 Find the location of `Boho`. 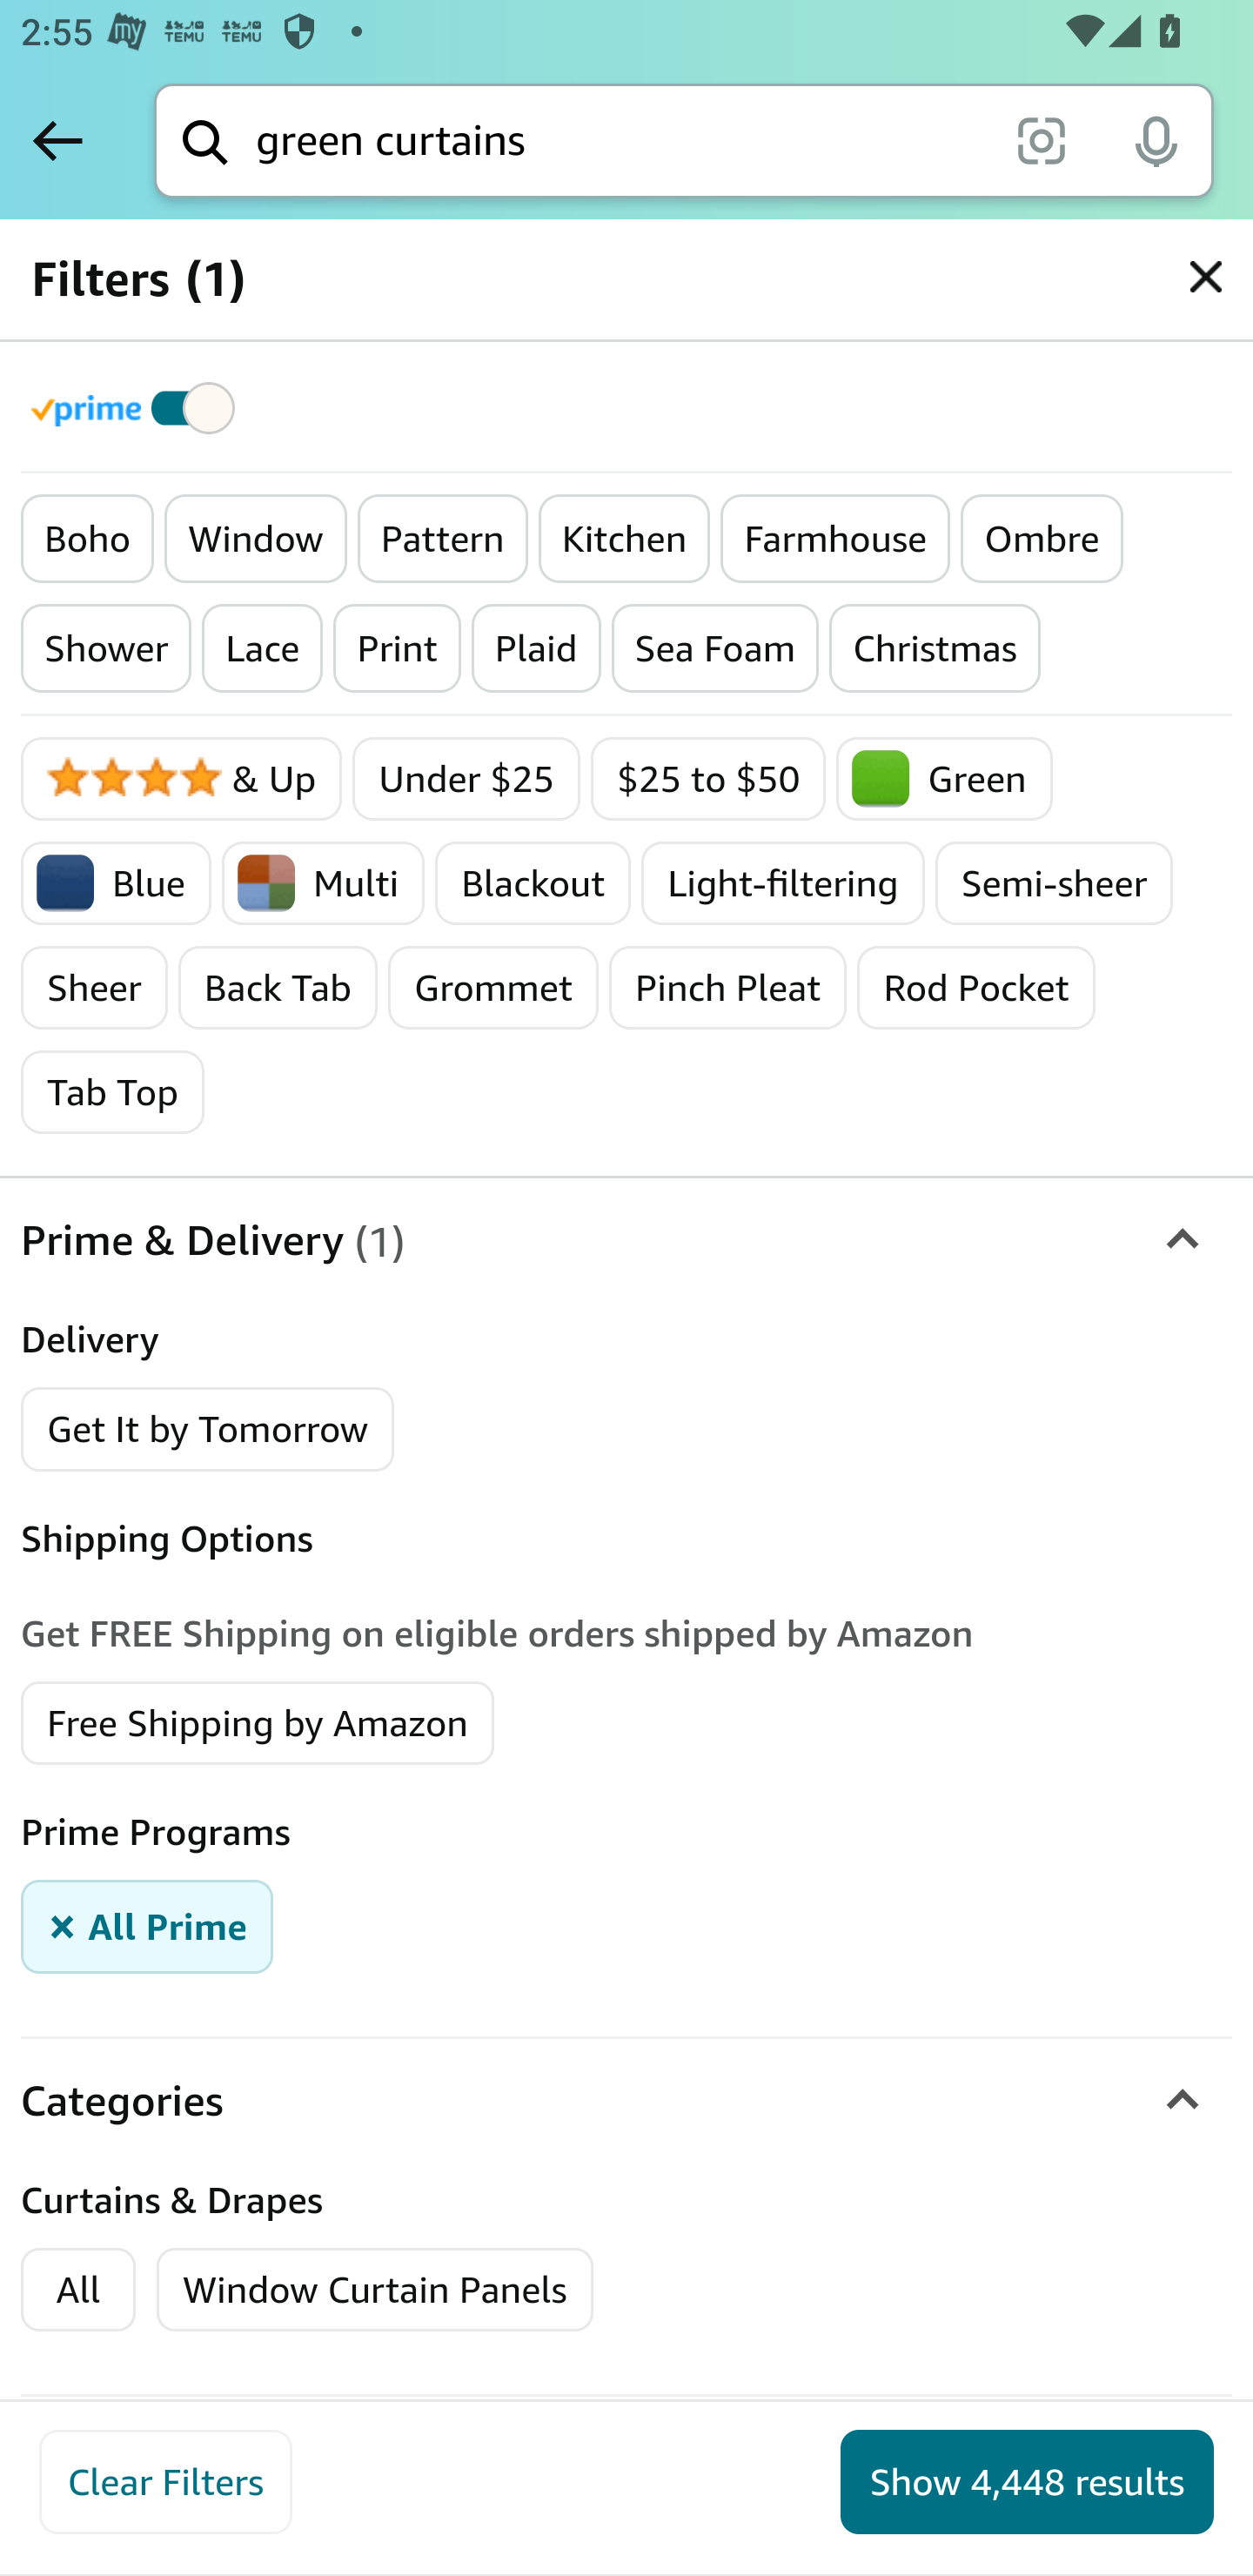

Boho is located at coordinates (89, 540).